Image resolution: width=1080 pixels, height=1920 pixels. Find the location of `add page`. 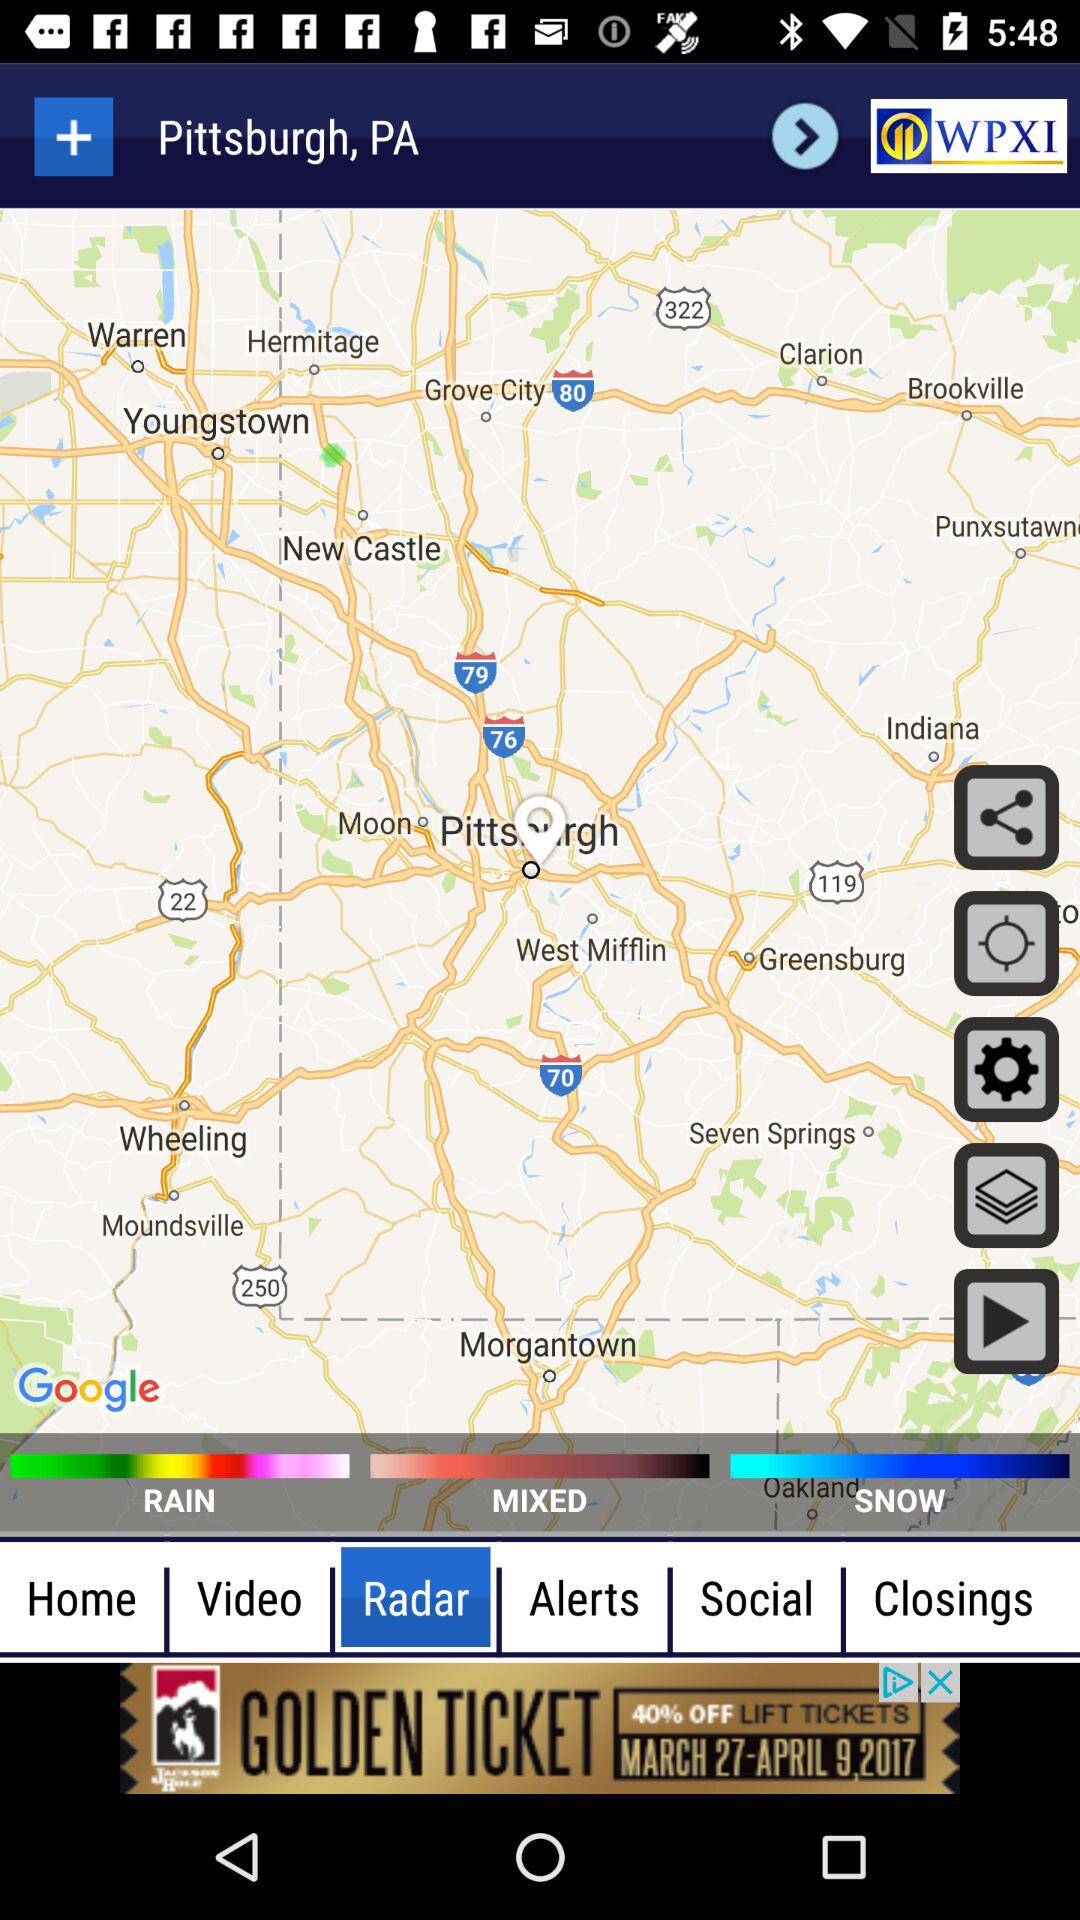

add page is located at coordinates (74, 136).